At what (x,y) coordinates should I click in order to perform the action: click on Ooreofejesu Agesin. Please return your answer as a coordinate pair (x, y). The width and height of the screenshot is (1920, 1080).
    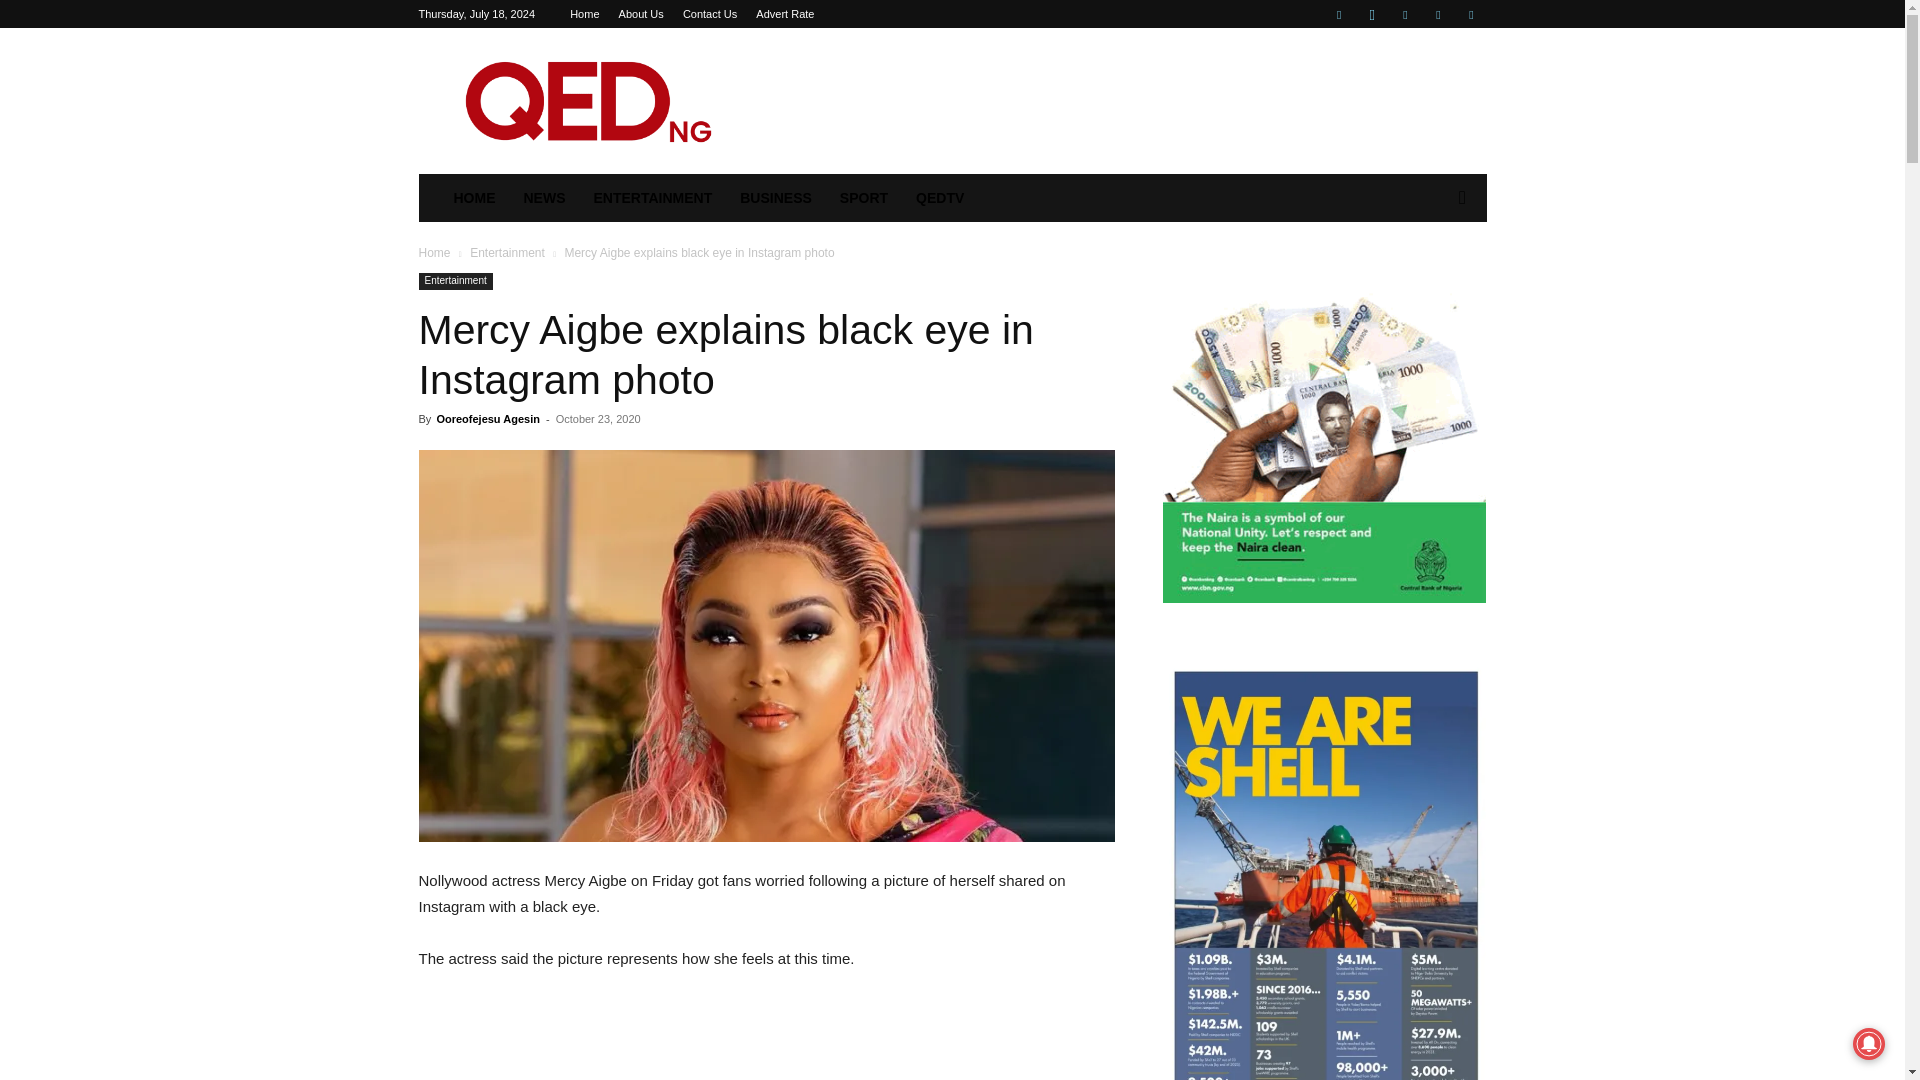
    Looking at the image, I should click on (487, 418).